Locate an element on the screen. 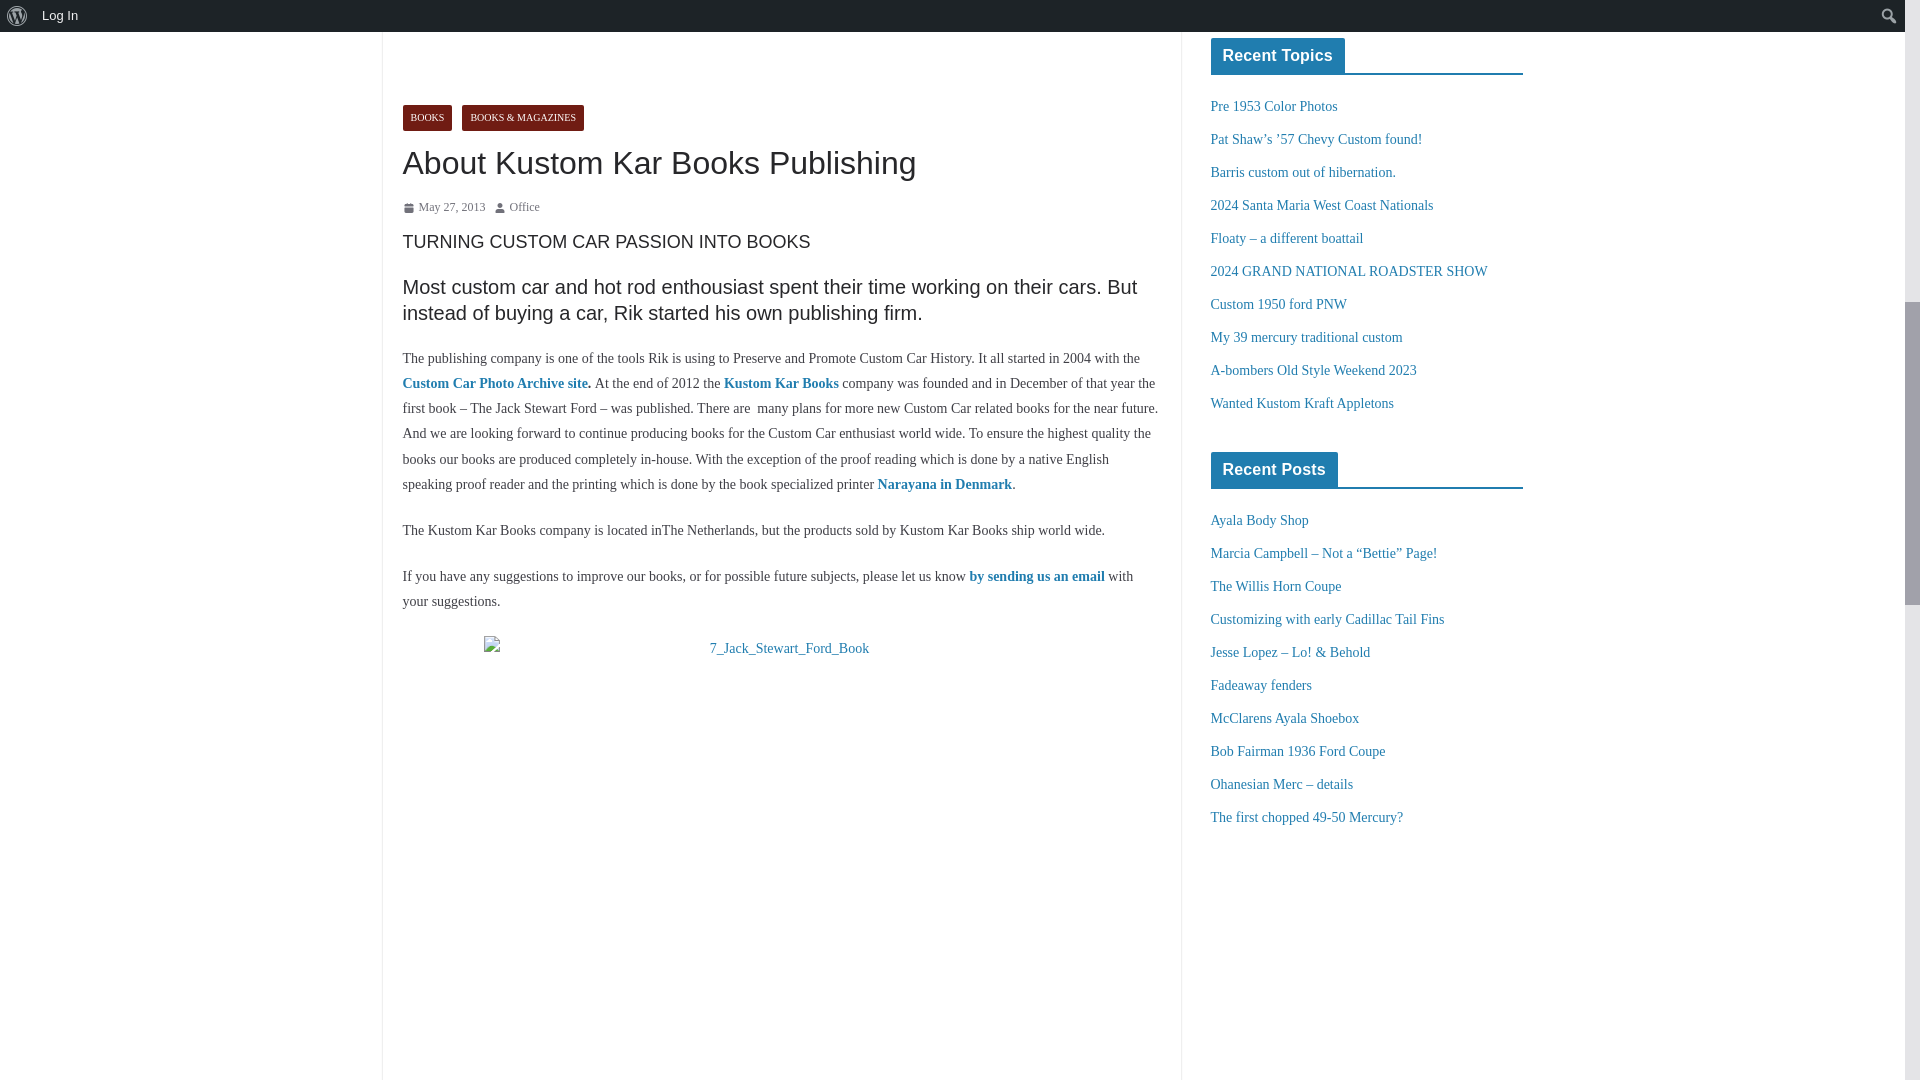  Contact is located at coordinates (1036, 576).